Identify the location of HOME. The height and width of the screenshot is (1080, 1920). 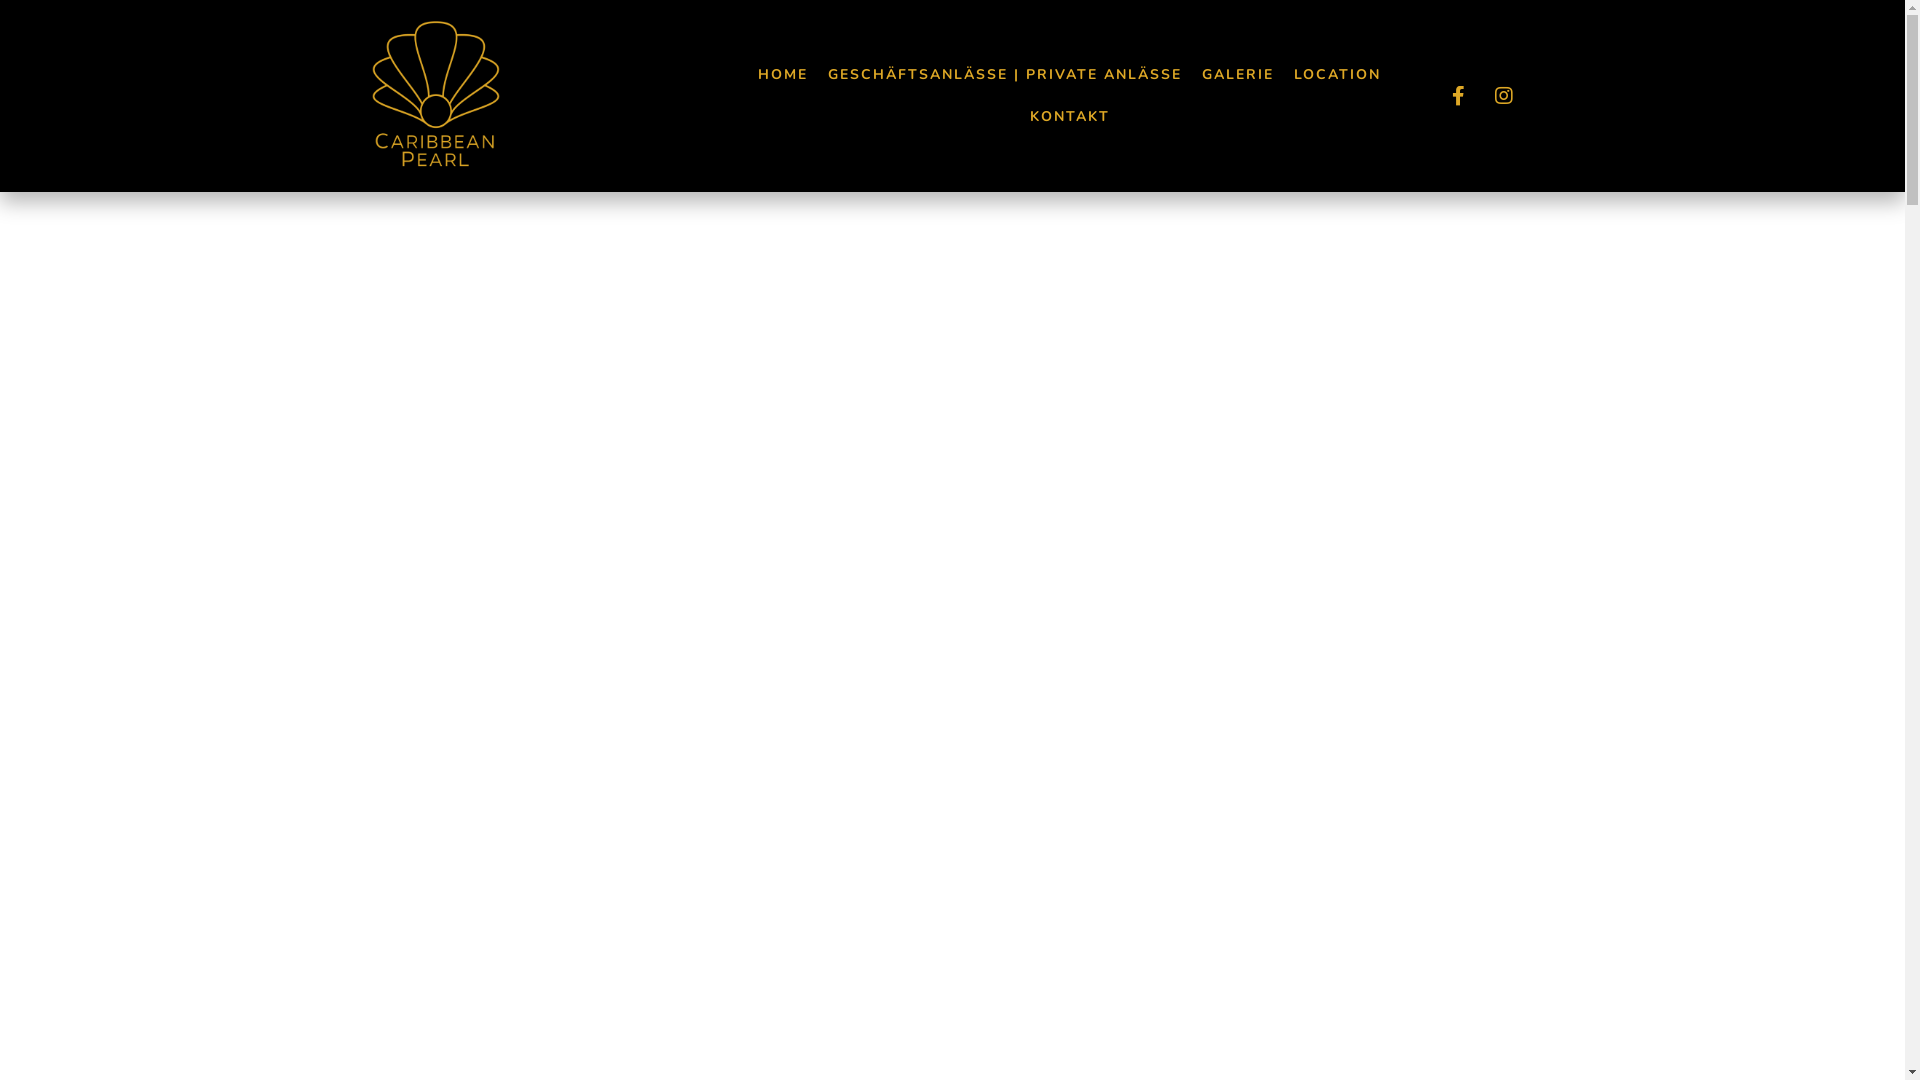
(783, 75).